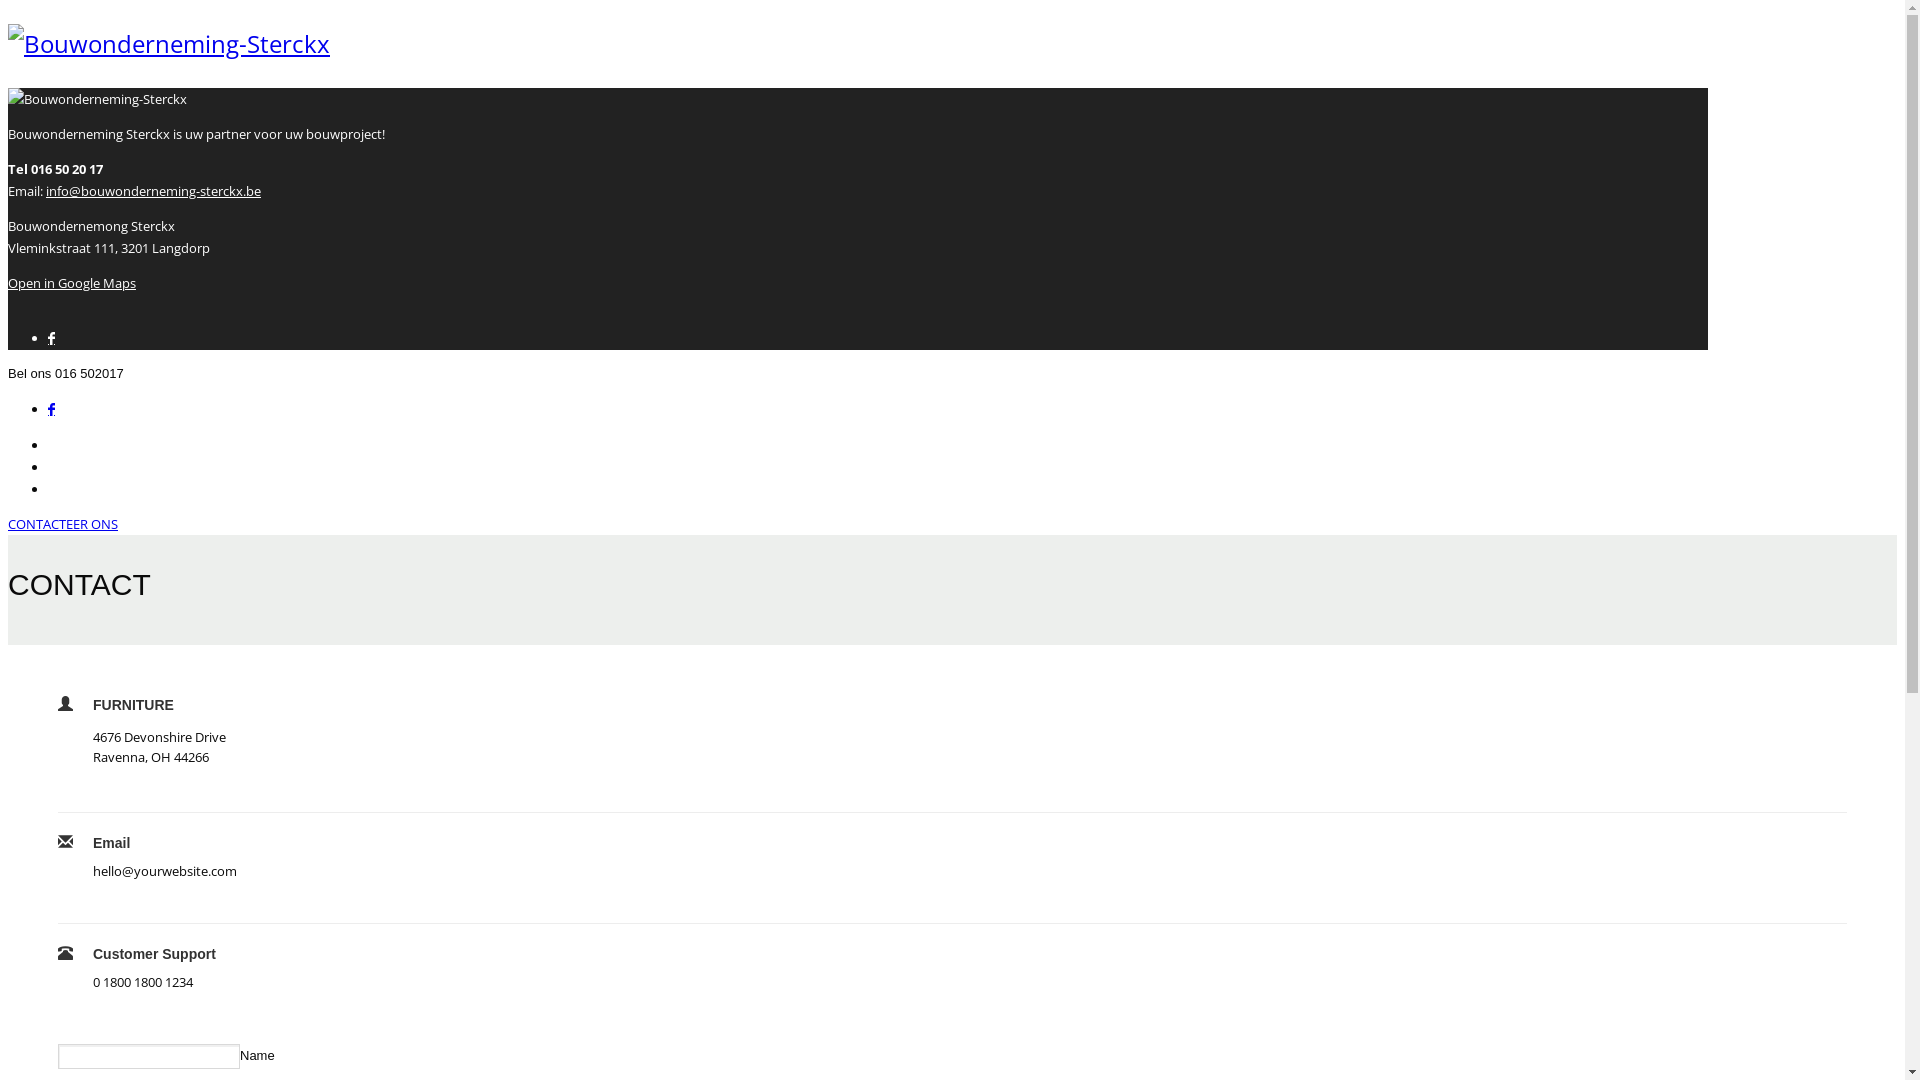 This screenshot has height=1080, width=1920. What do you see at coordinates (68, 446) in the screenshot?
I see `HOME` at bounding box center [68, 446].